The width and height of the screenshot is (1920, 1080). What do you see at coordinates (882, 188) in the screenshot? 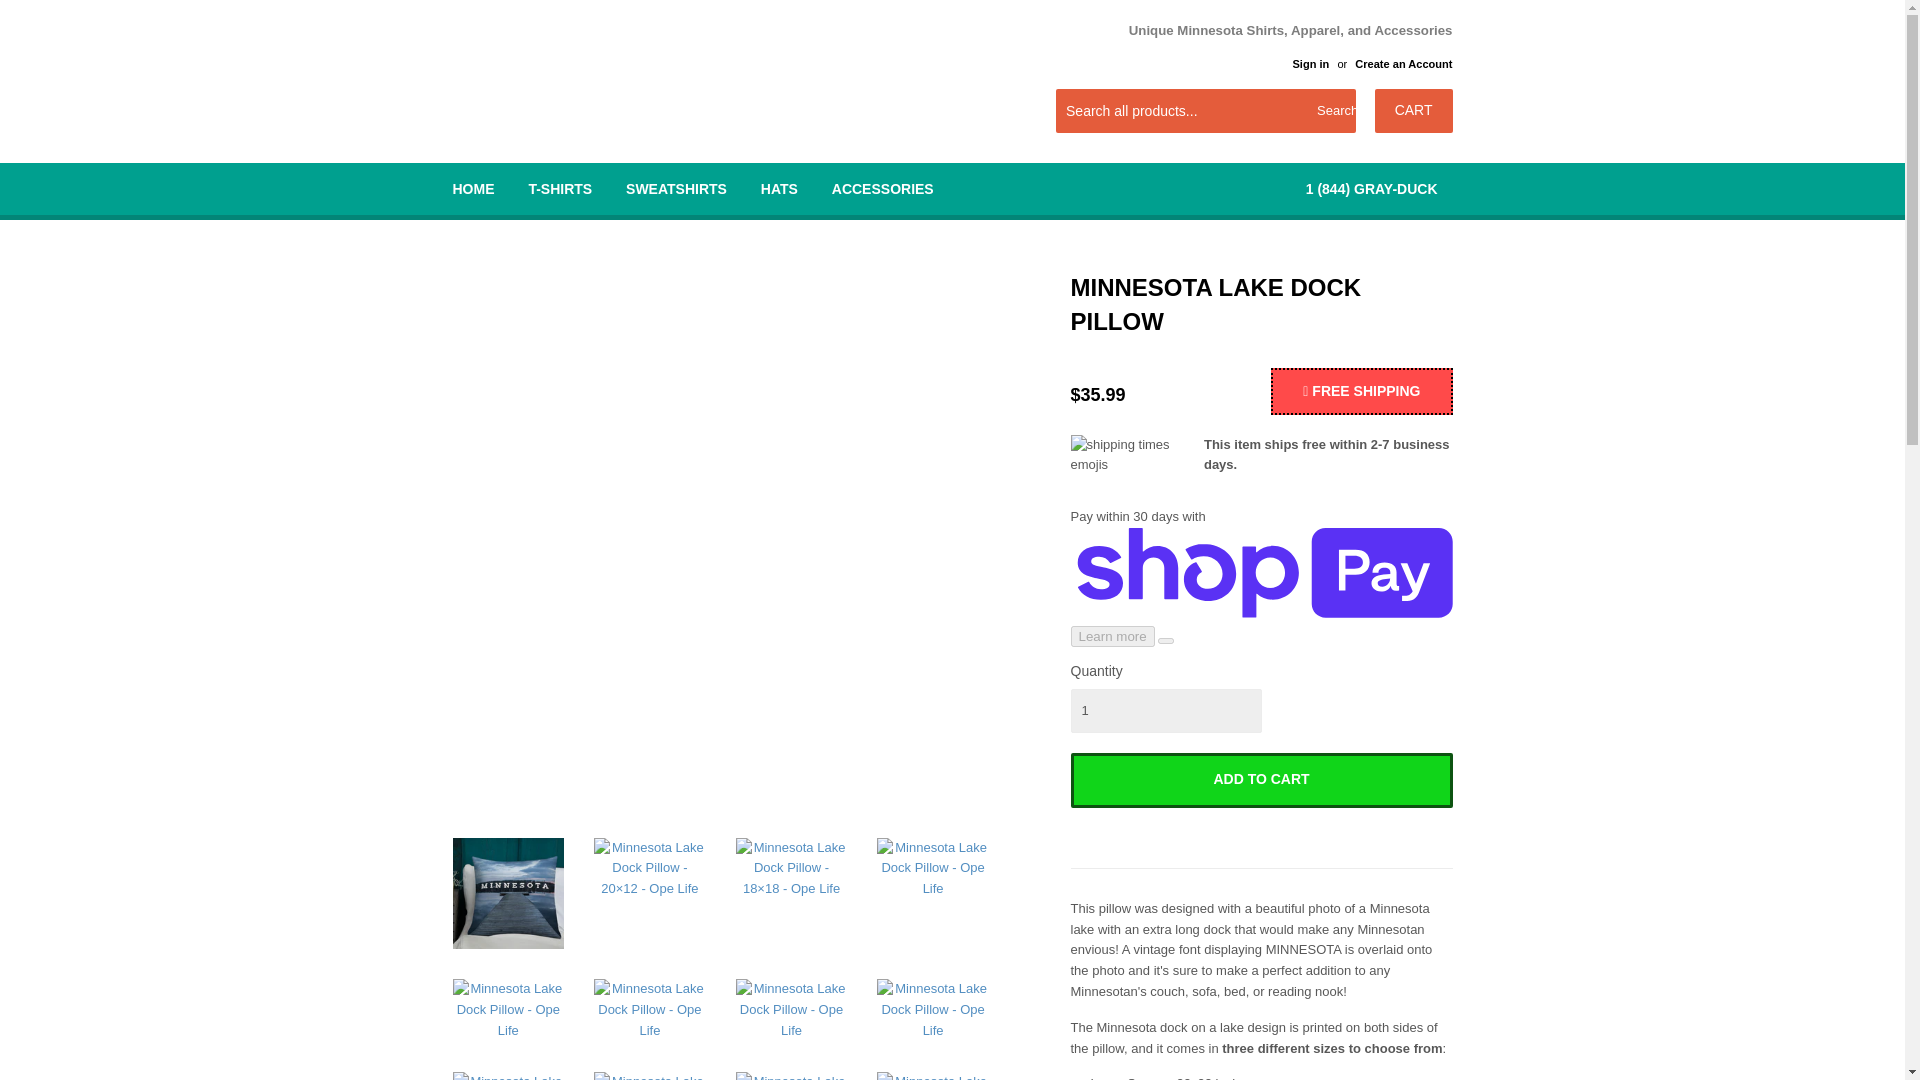
I see `ACCESSORIES` at bounding box center [882, 188].